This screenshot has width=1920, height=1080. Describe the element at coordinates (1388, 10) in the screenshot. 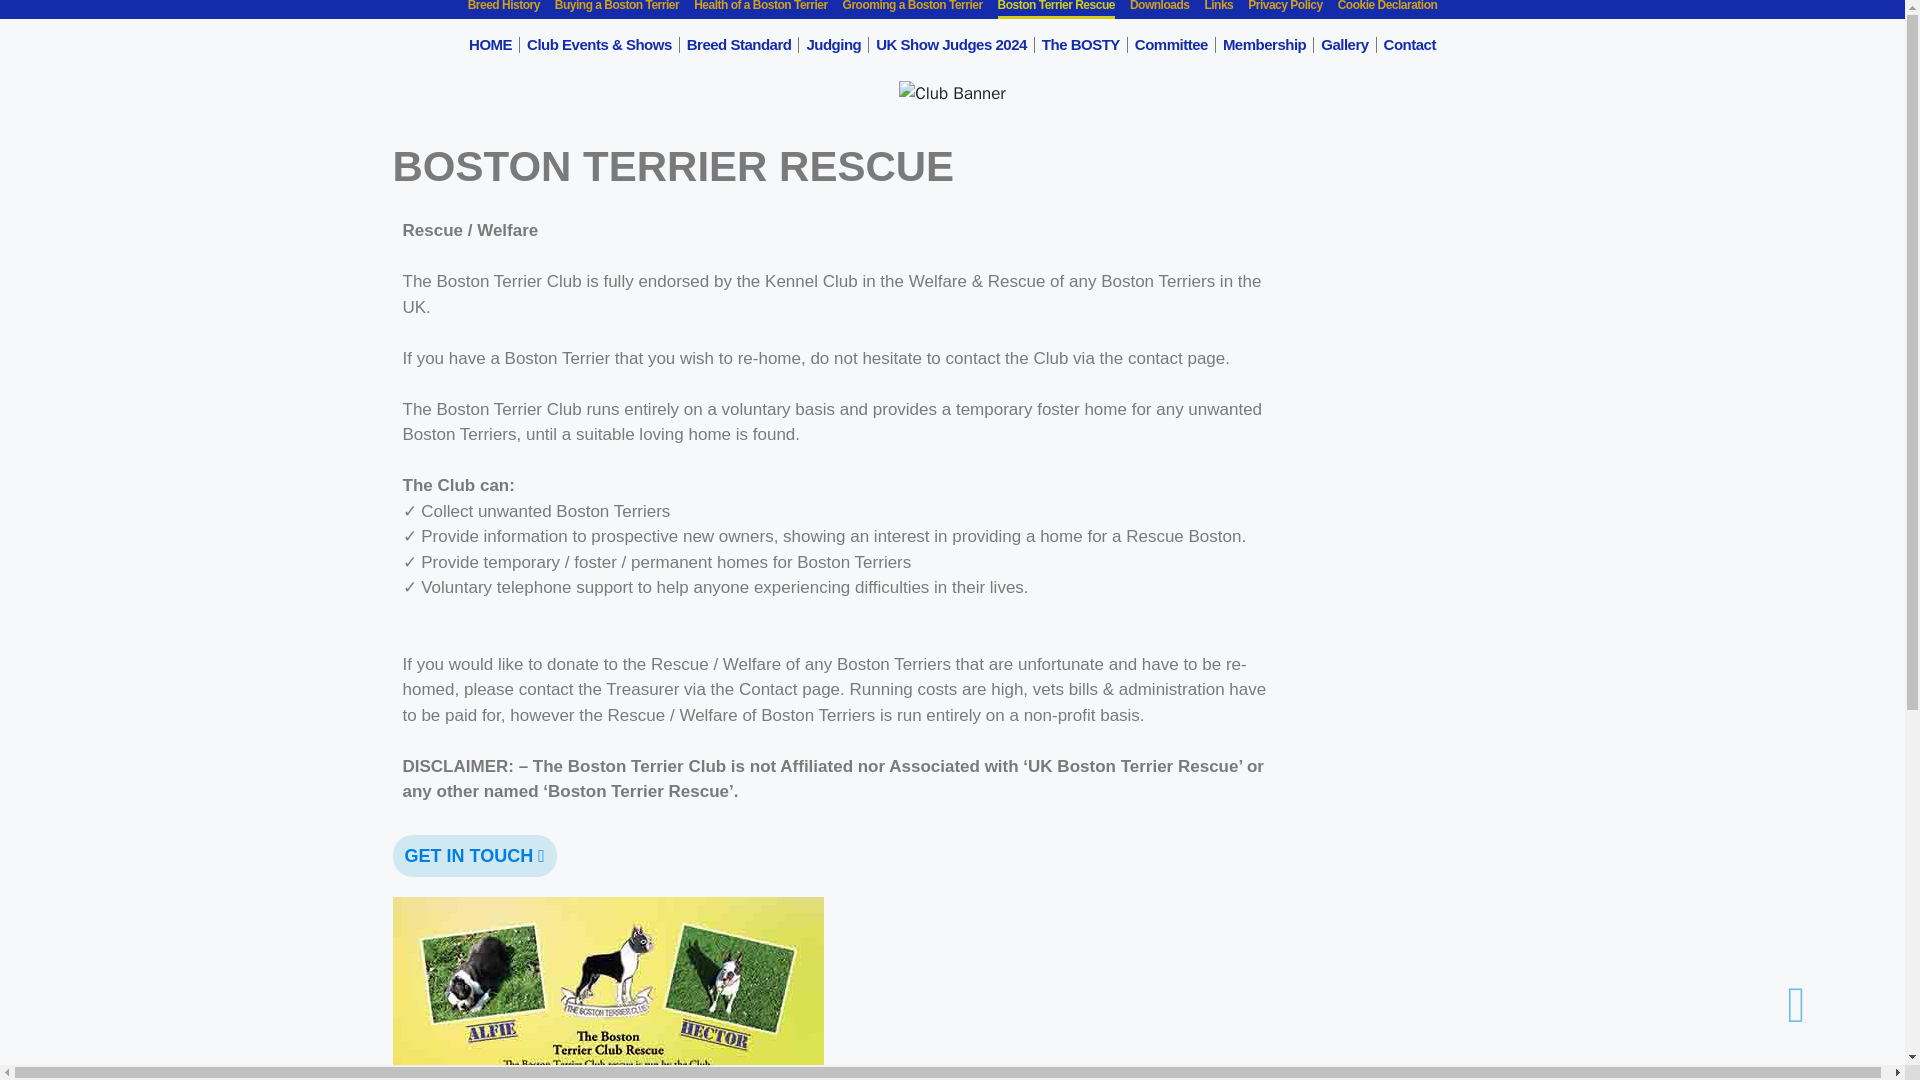

I see `Cookie Declaration` at that location.